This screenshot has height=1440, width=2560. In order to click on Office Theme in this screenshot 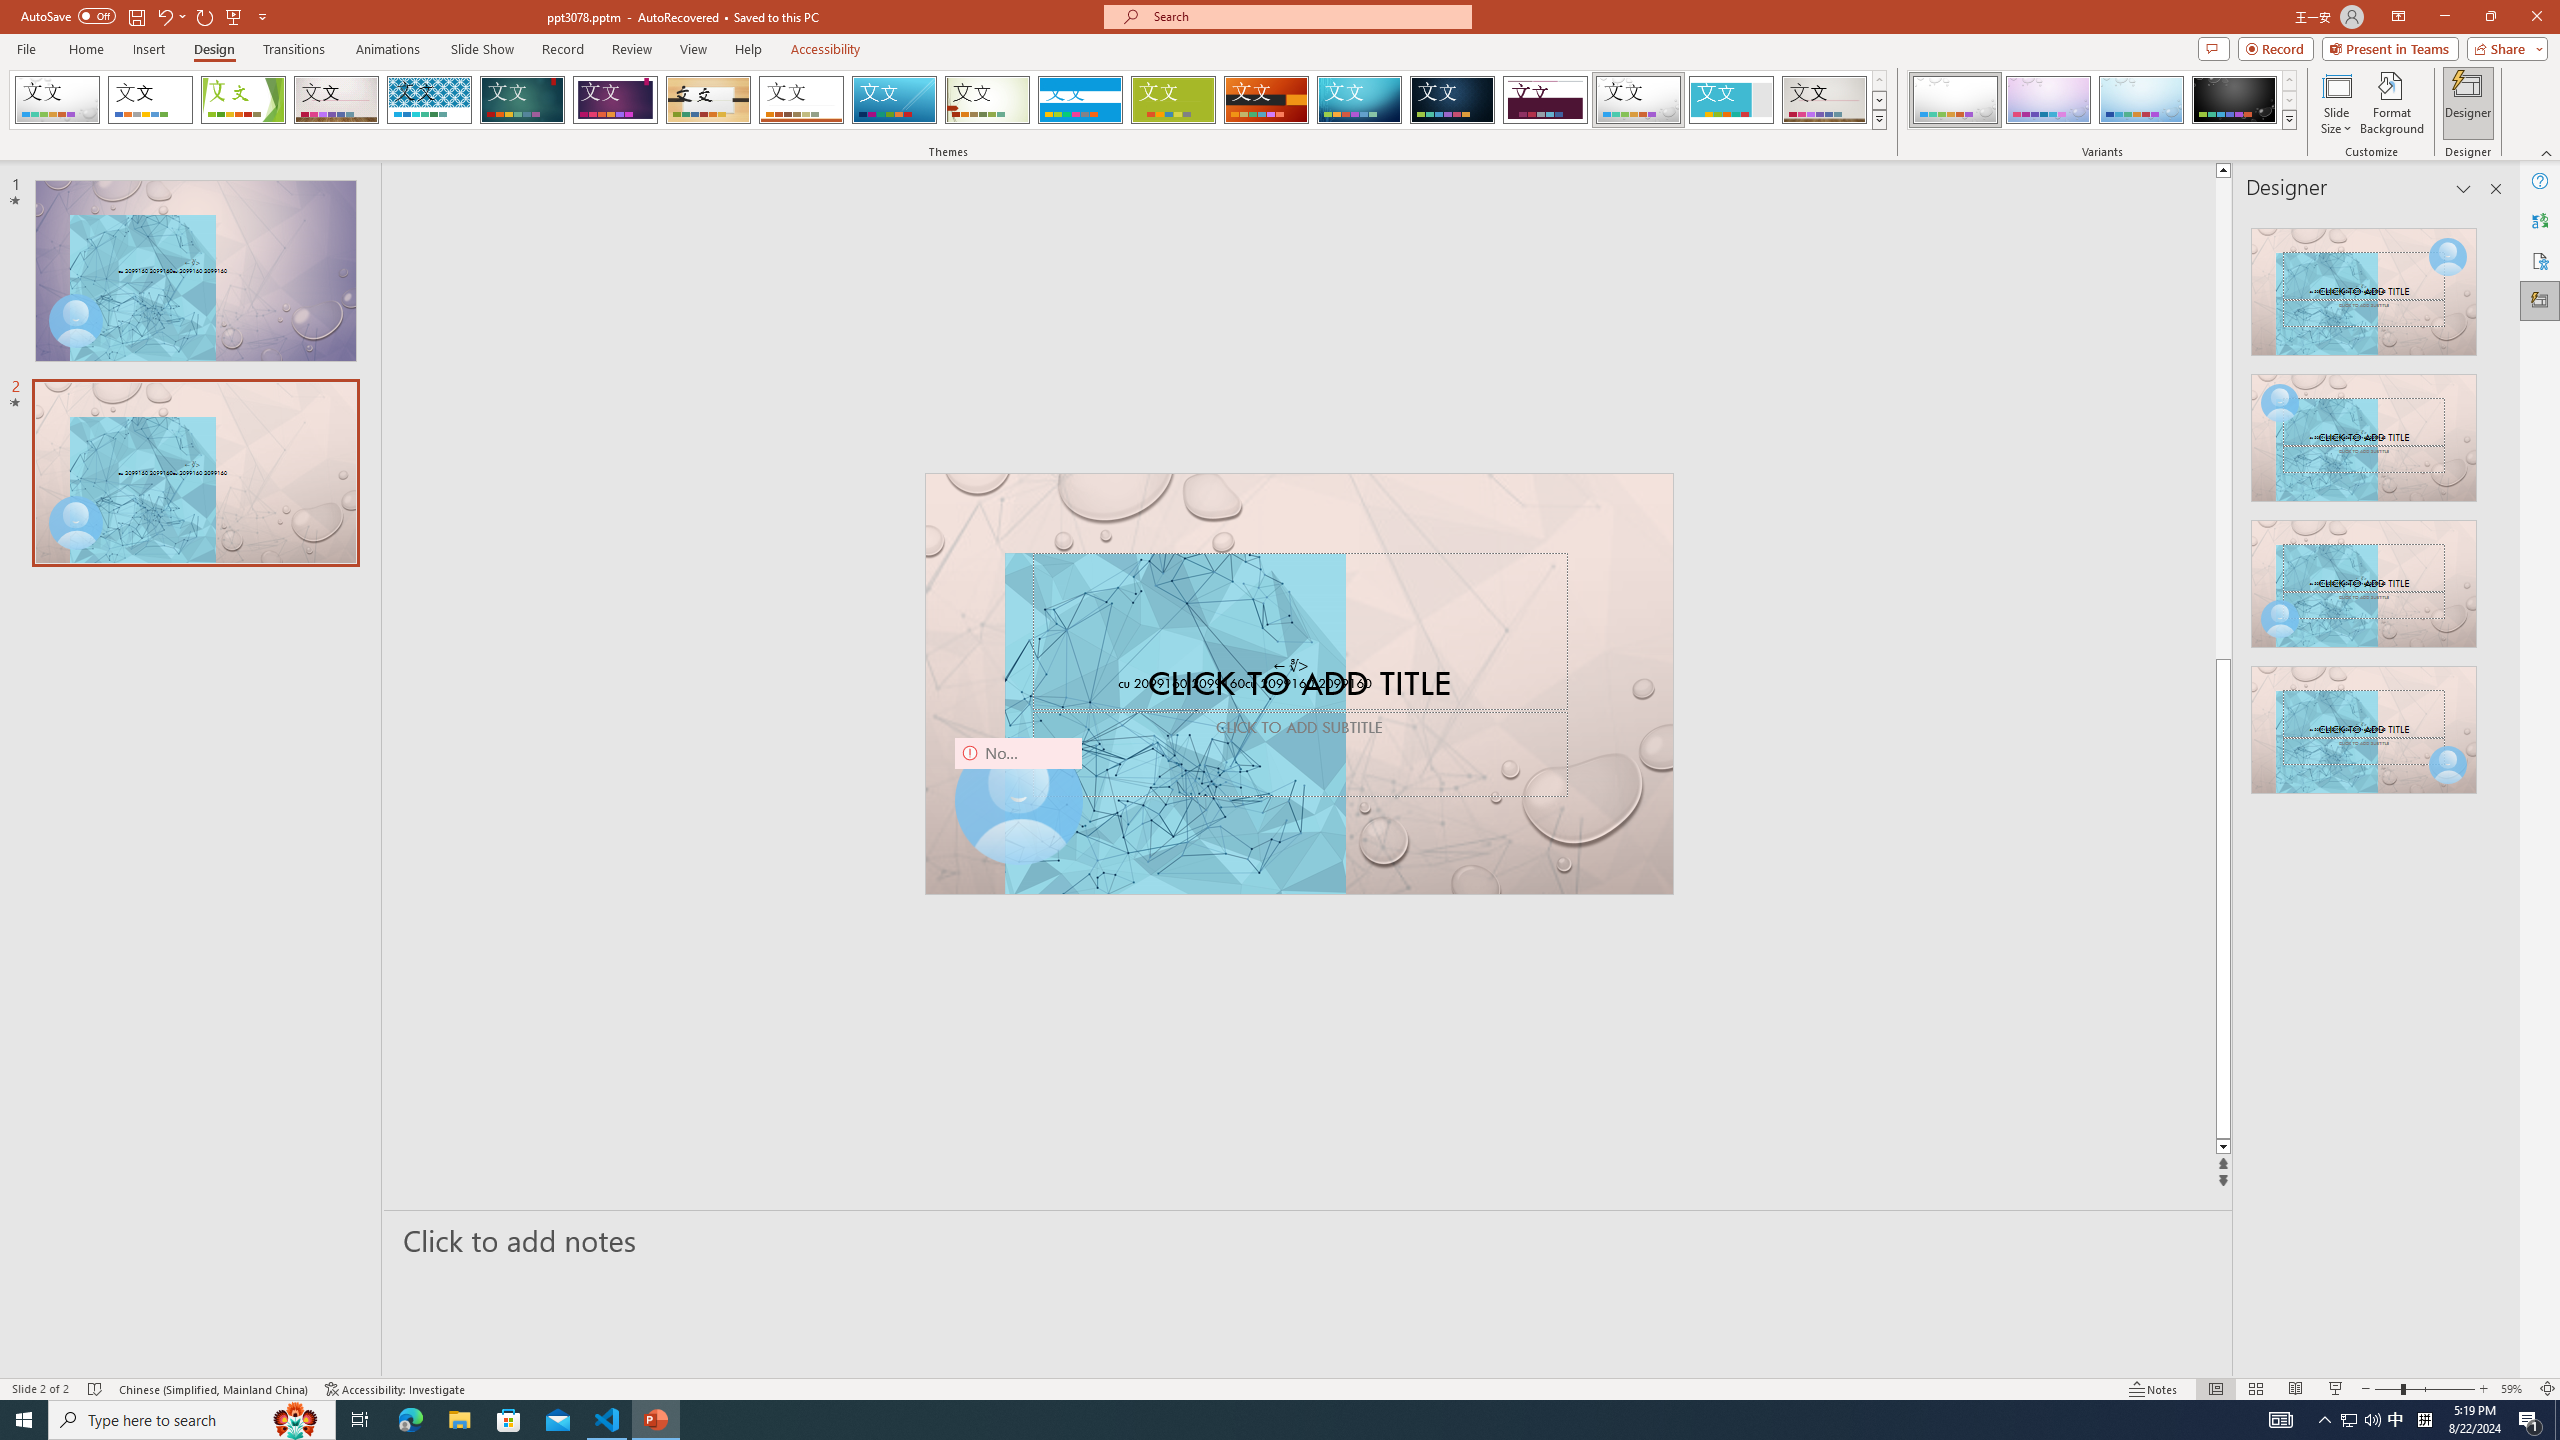, I will do `click(150, 100)`.